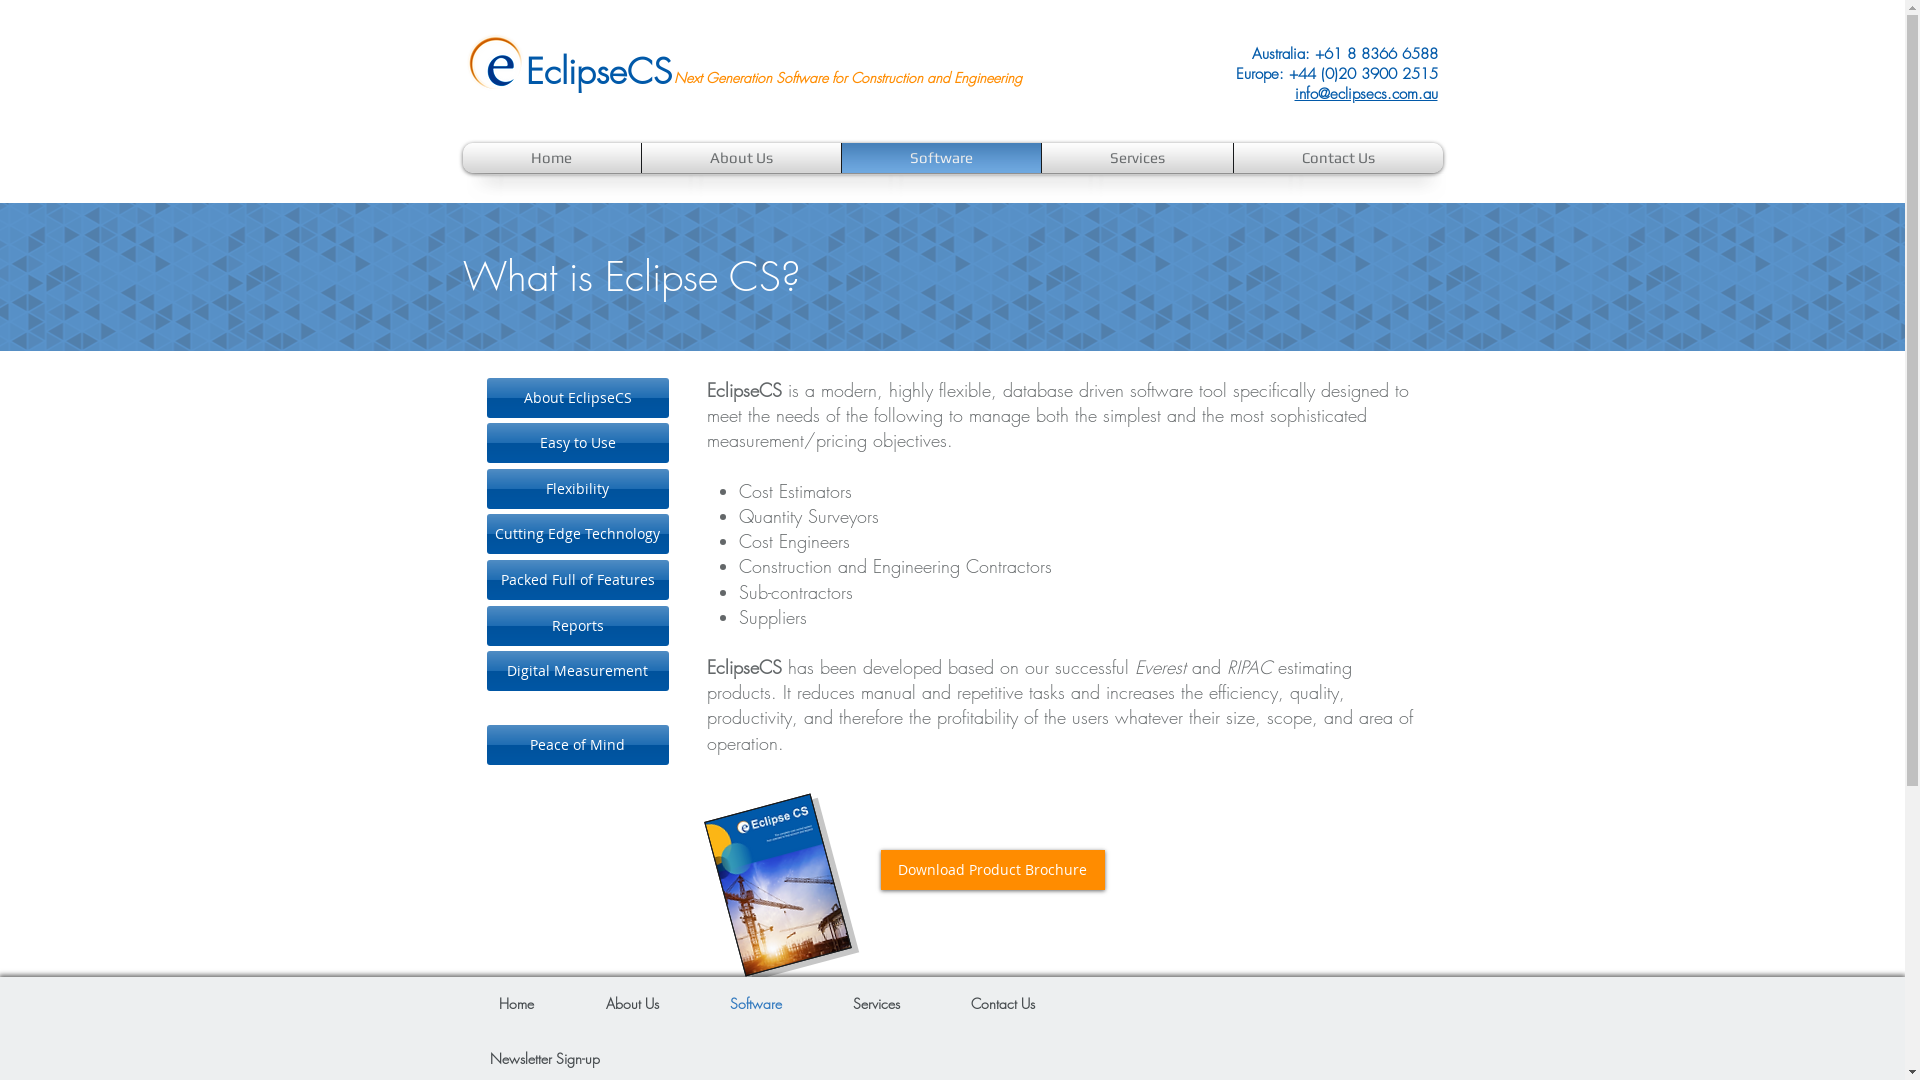 The image size is (1920, 1080). I want to click on Peace of Mind, so click(577, 745).